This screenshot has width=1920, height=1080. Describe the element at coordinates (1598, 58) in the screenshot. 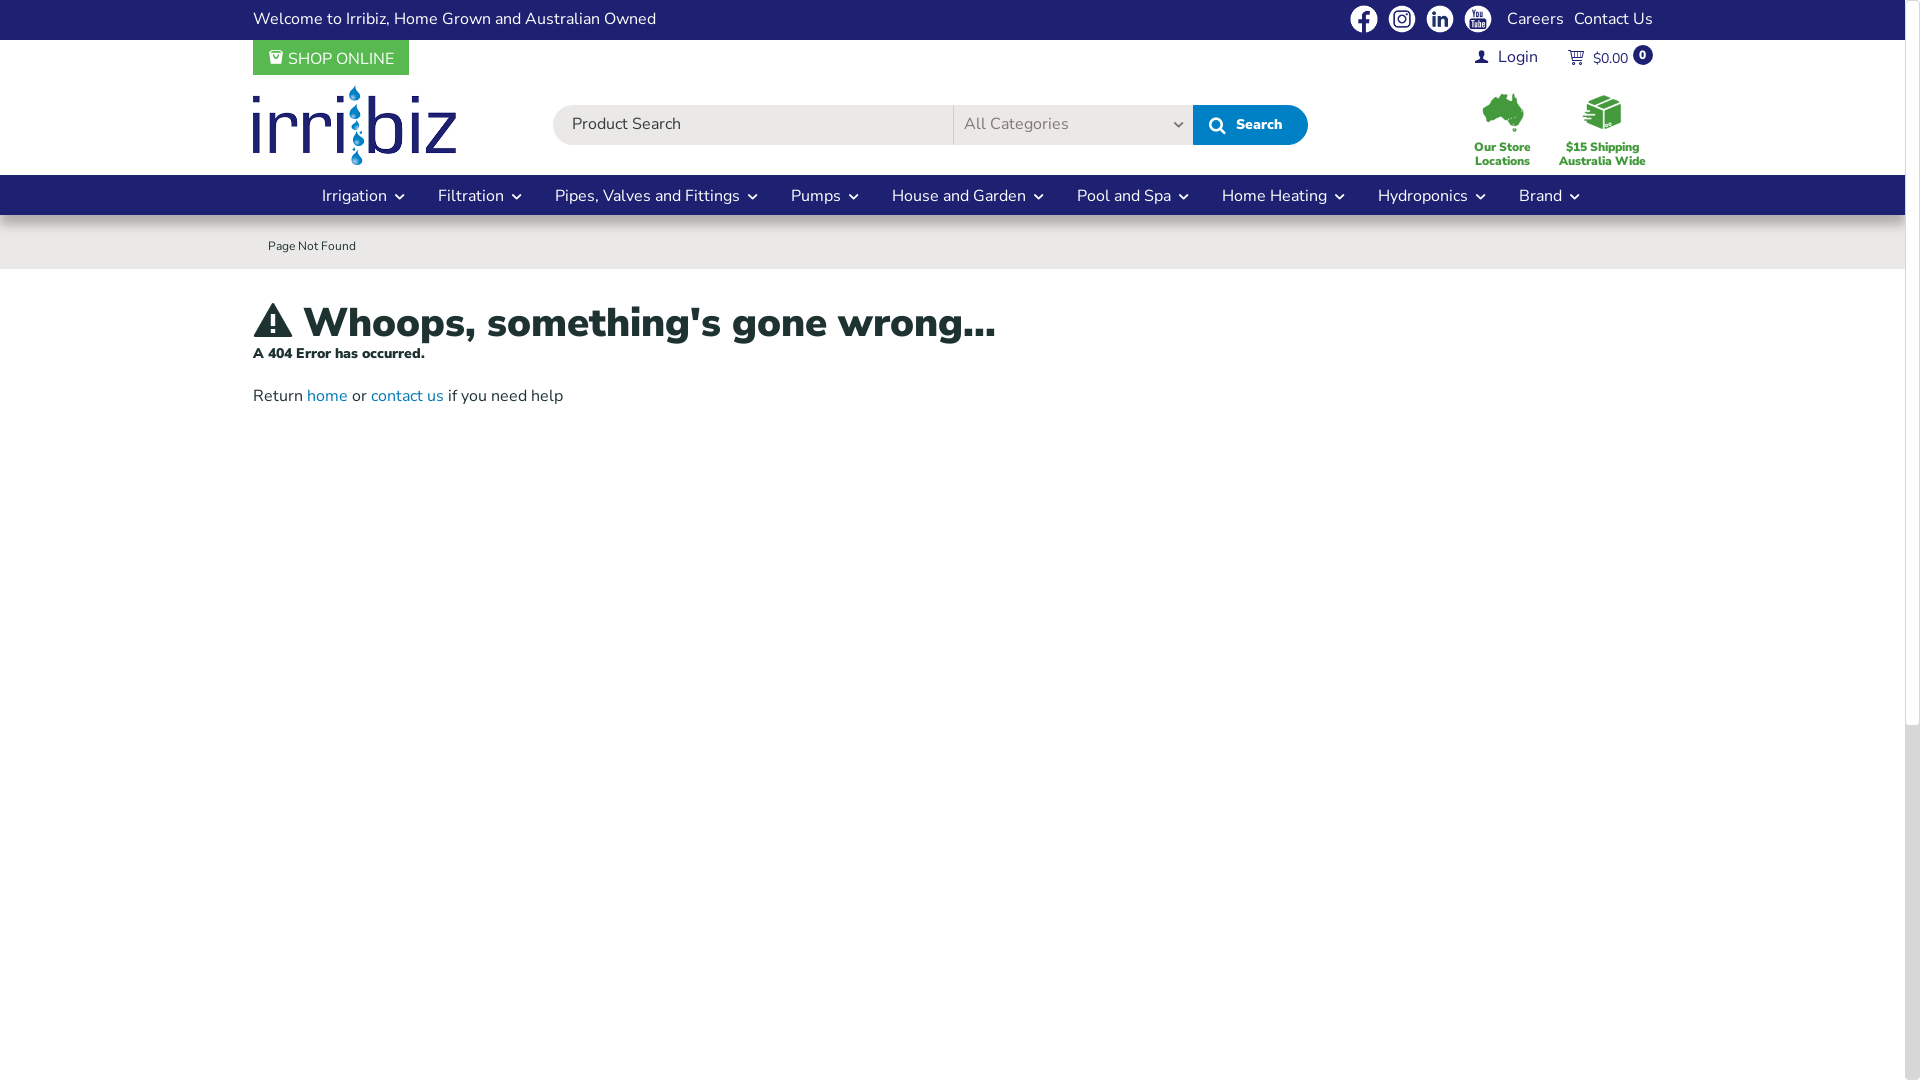

I see `$0.00
0` at that location.